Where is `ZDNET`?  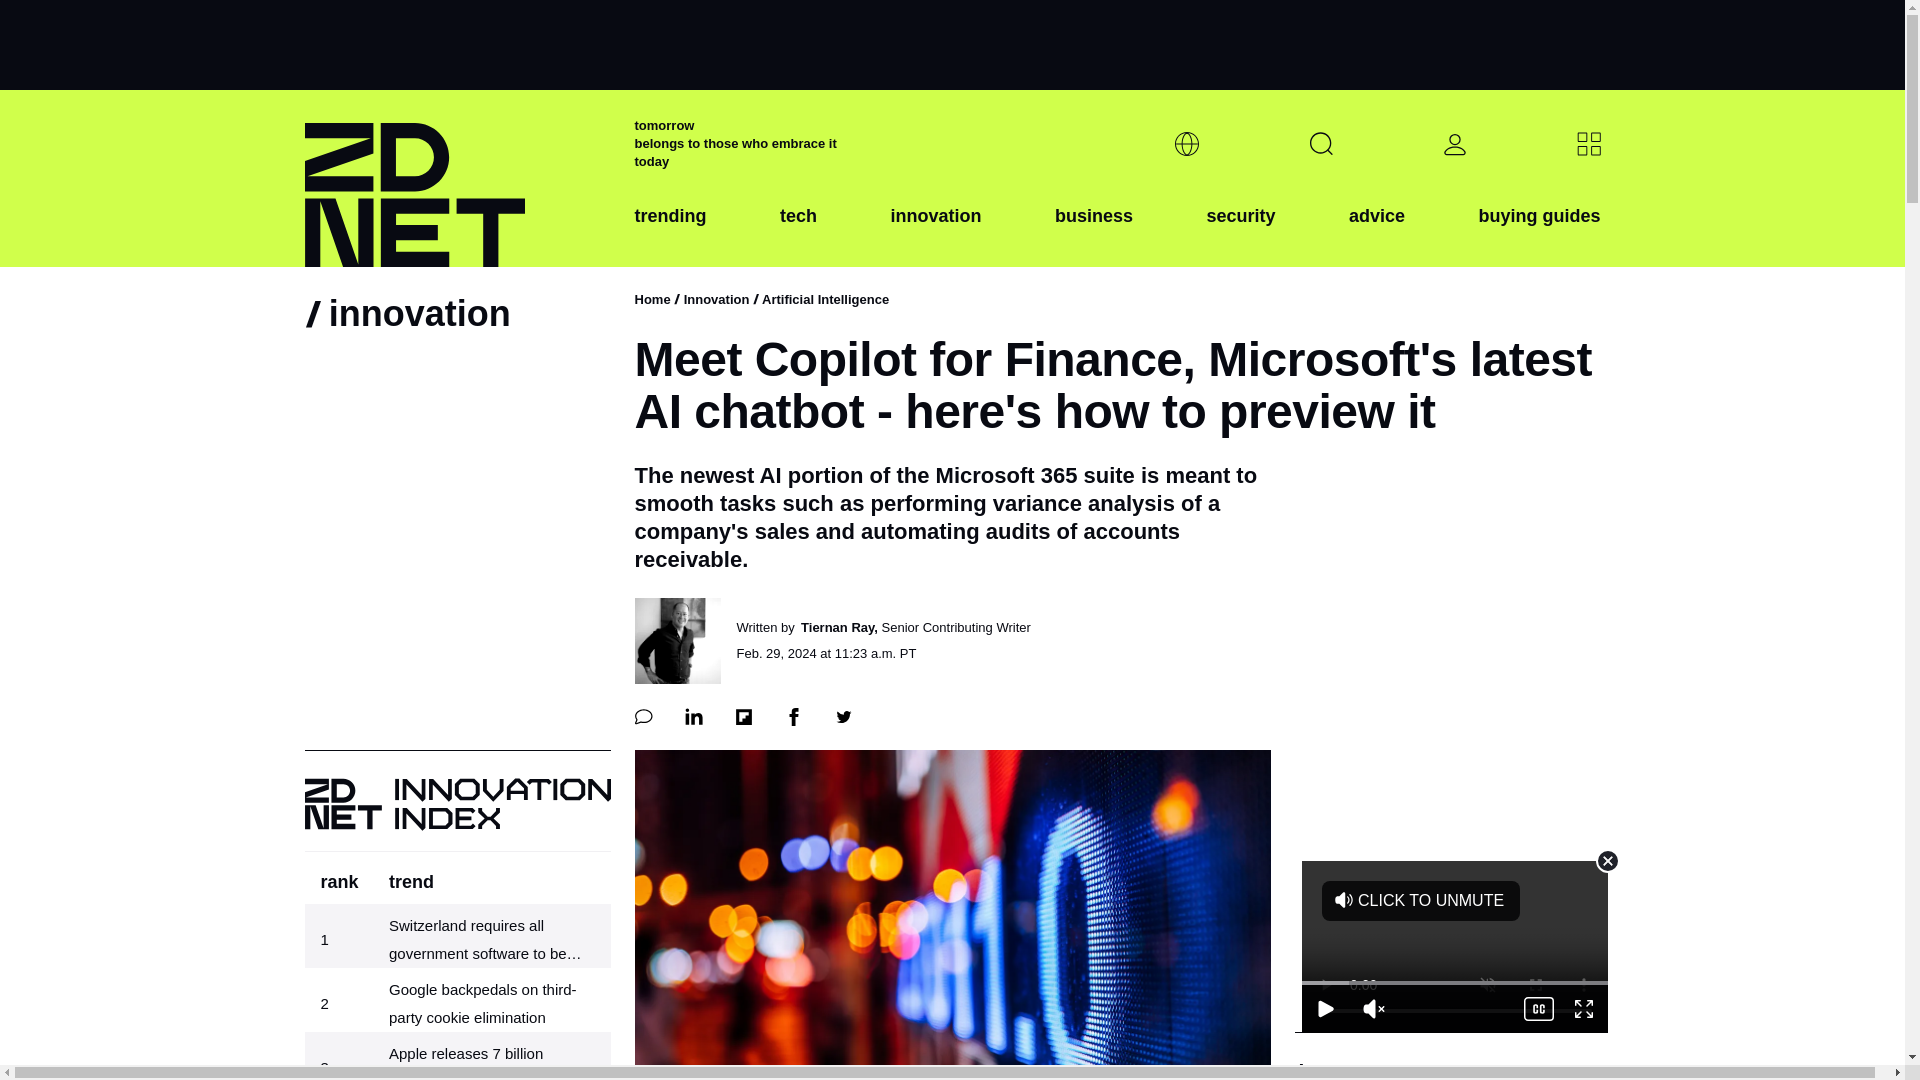 ZDNET is located at coordinates (456, 178).